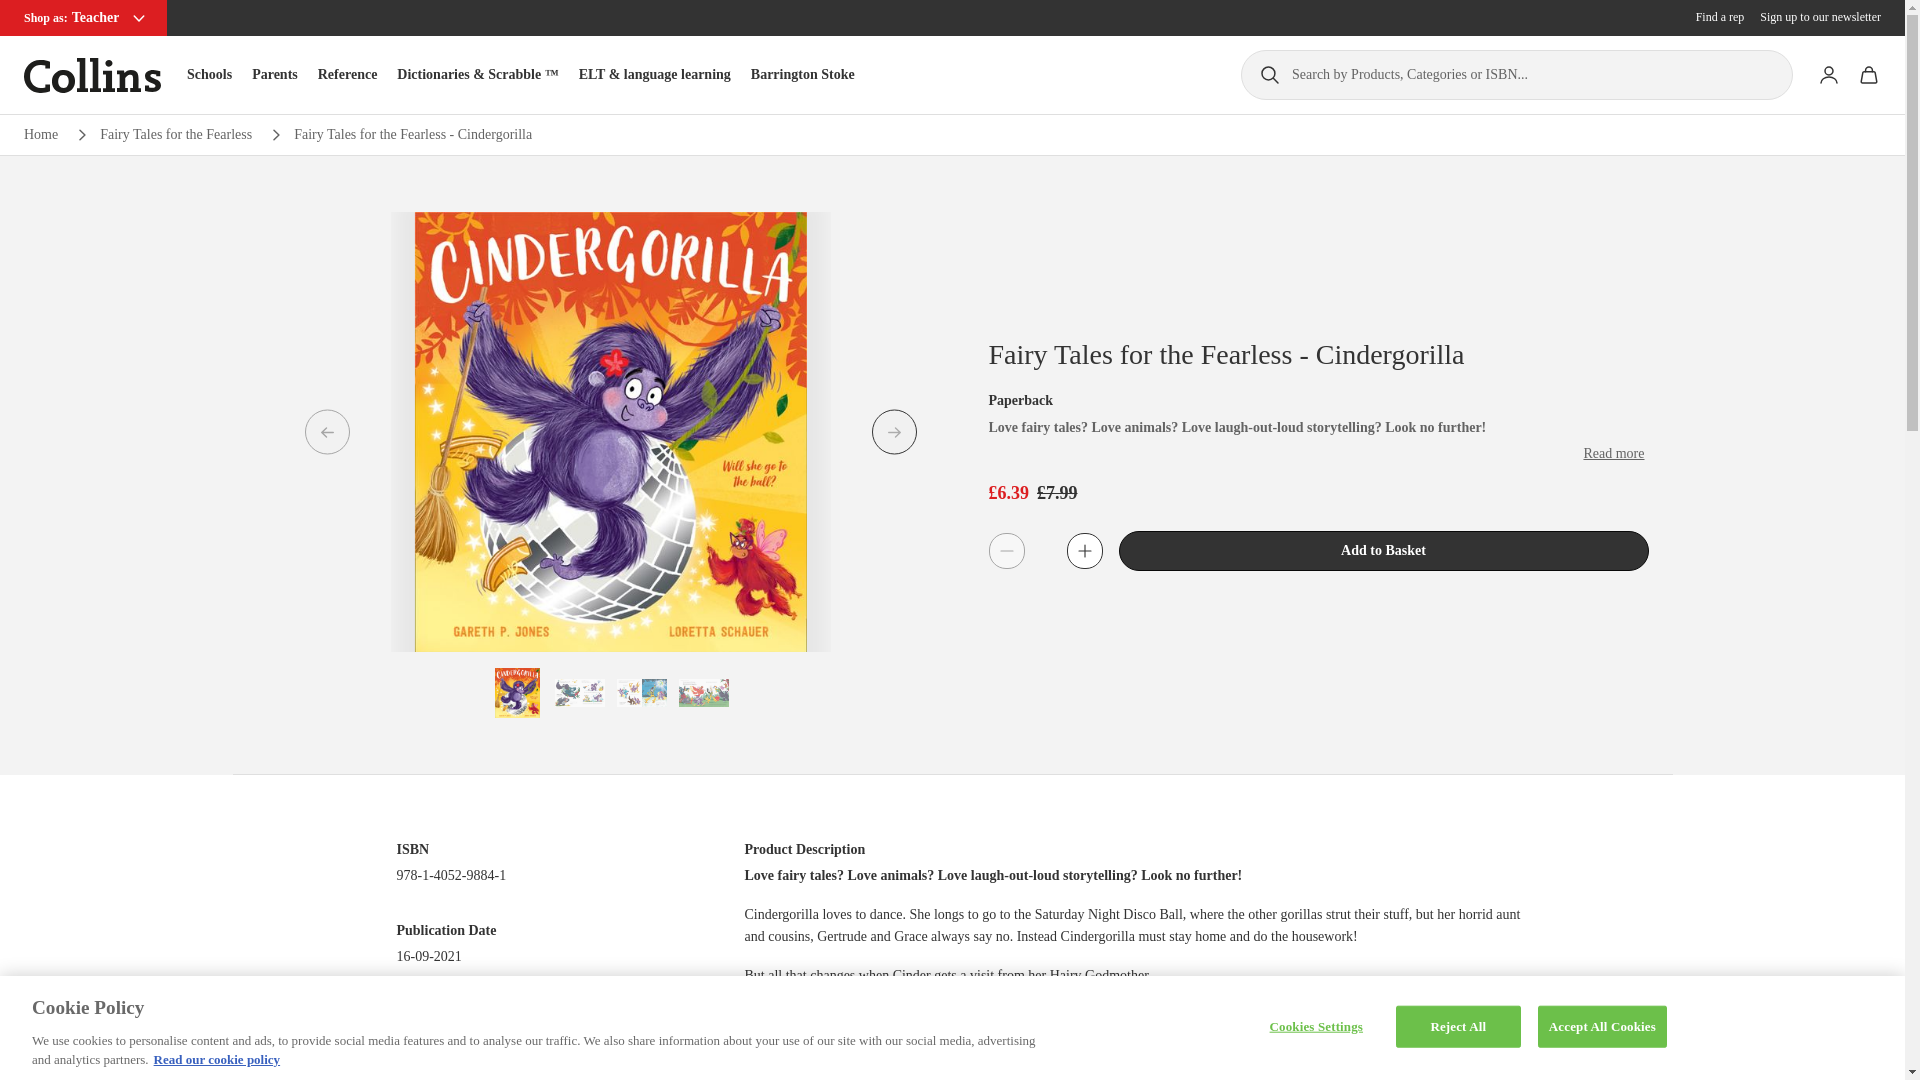 The width and height of the screenshot is (1920, 1080). I want to click on Fairy Tales for the Fearless, so click(175, 134).